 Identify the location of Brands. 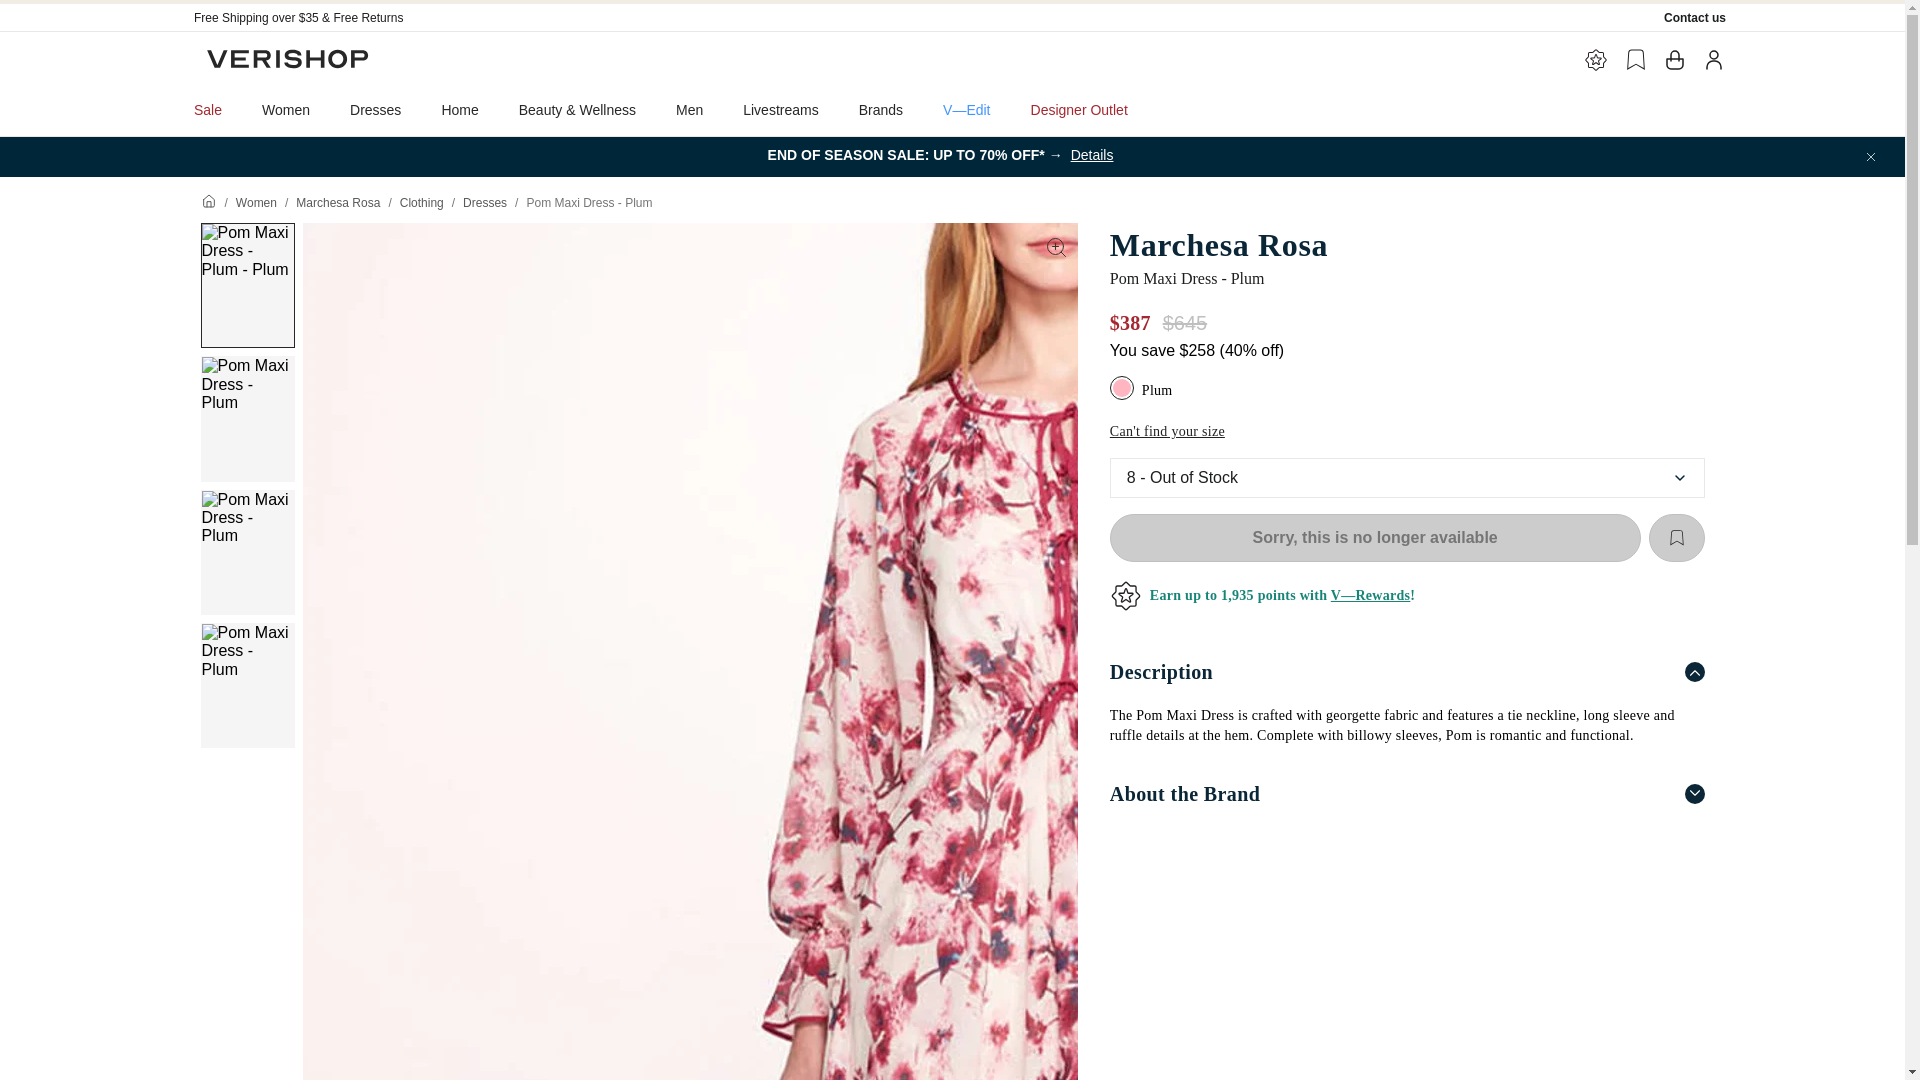
(881, 109).